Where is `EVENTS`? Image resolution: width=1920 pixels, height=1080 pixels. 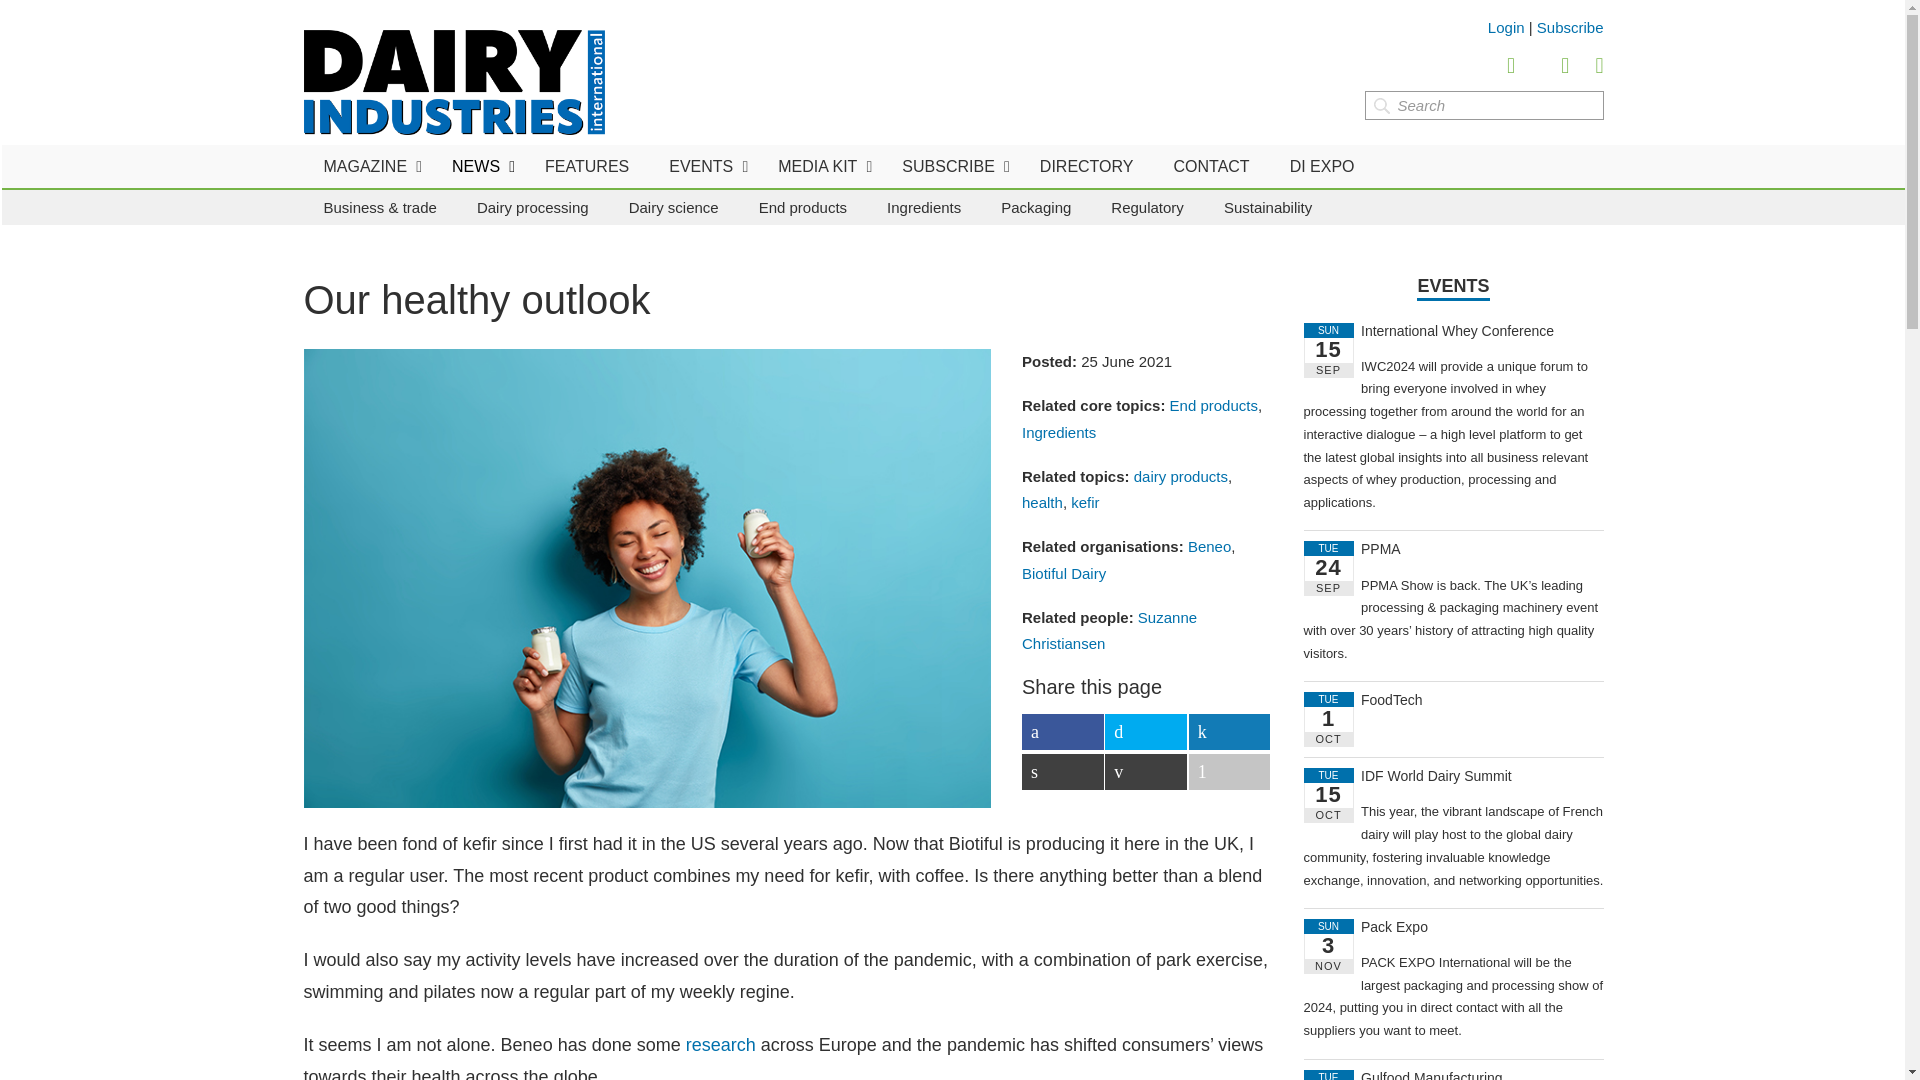 EVENTS is located at coordinates (703, 166).